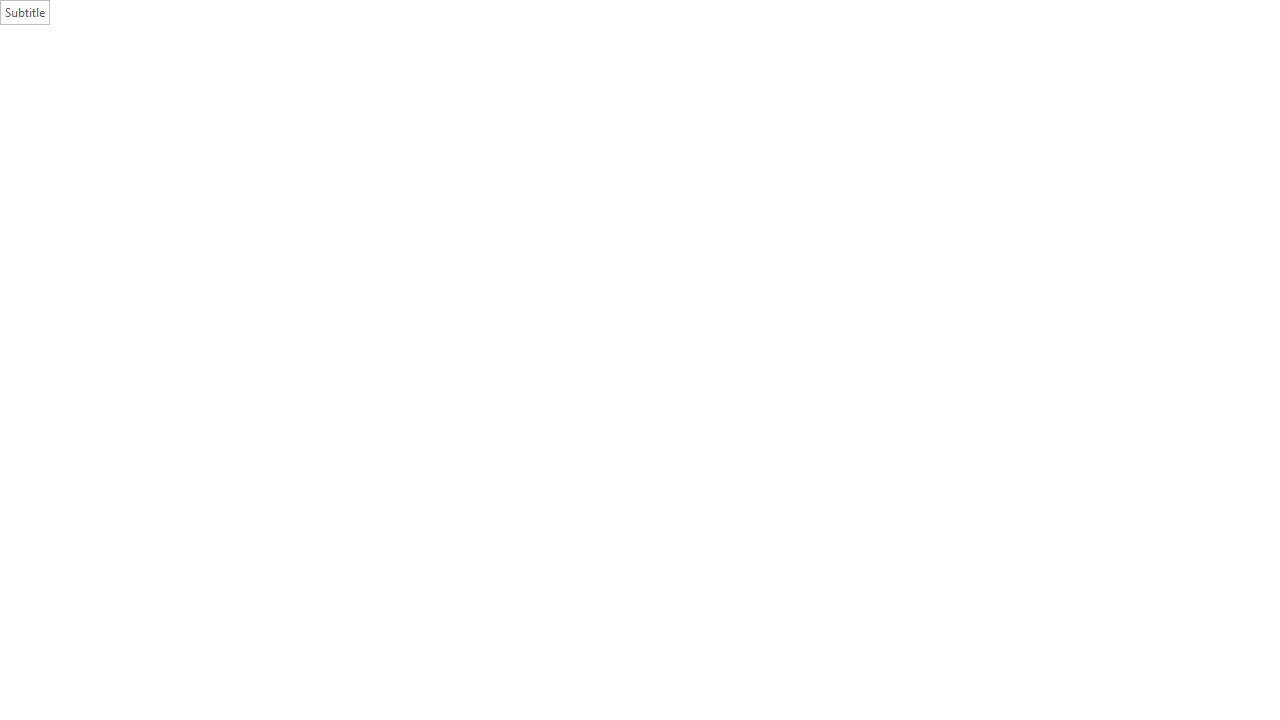 Image resolution: width=1280 pixels, height=720 pixels. What do you see at coordinates (576, 120) in the screenshot?
I see `Align Right` at bounding box center [576, 120].